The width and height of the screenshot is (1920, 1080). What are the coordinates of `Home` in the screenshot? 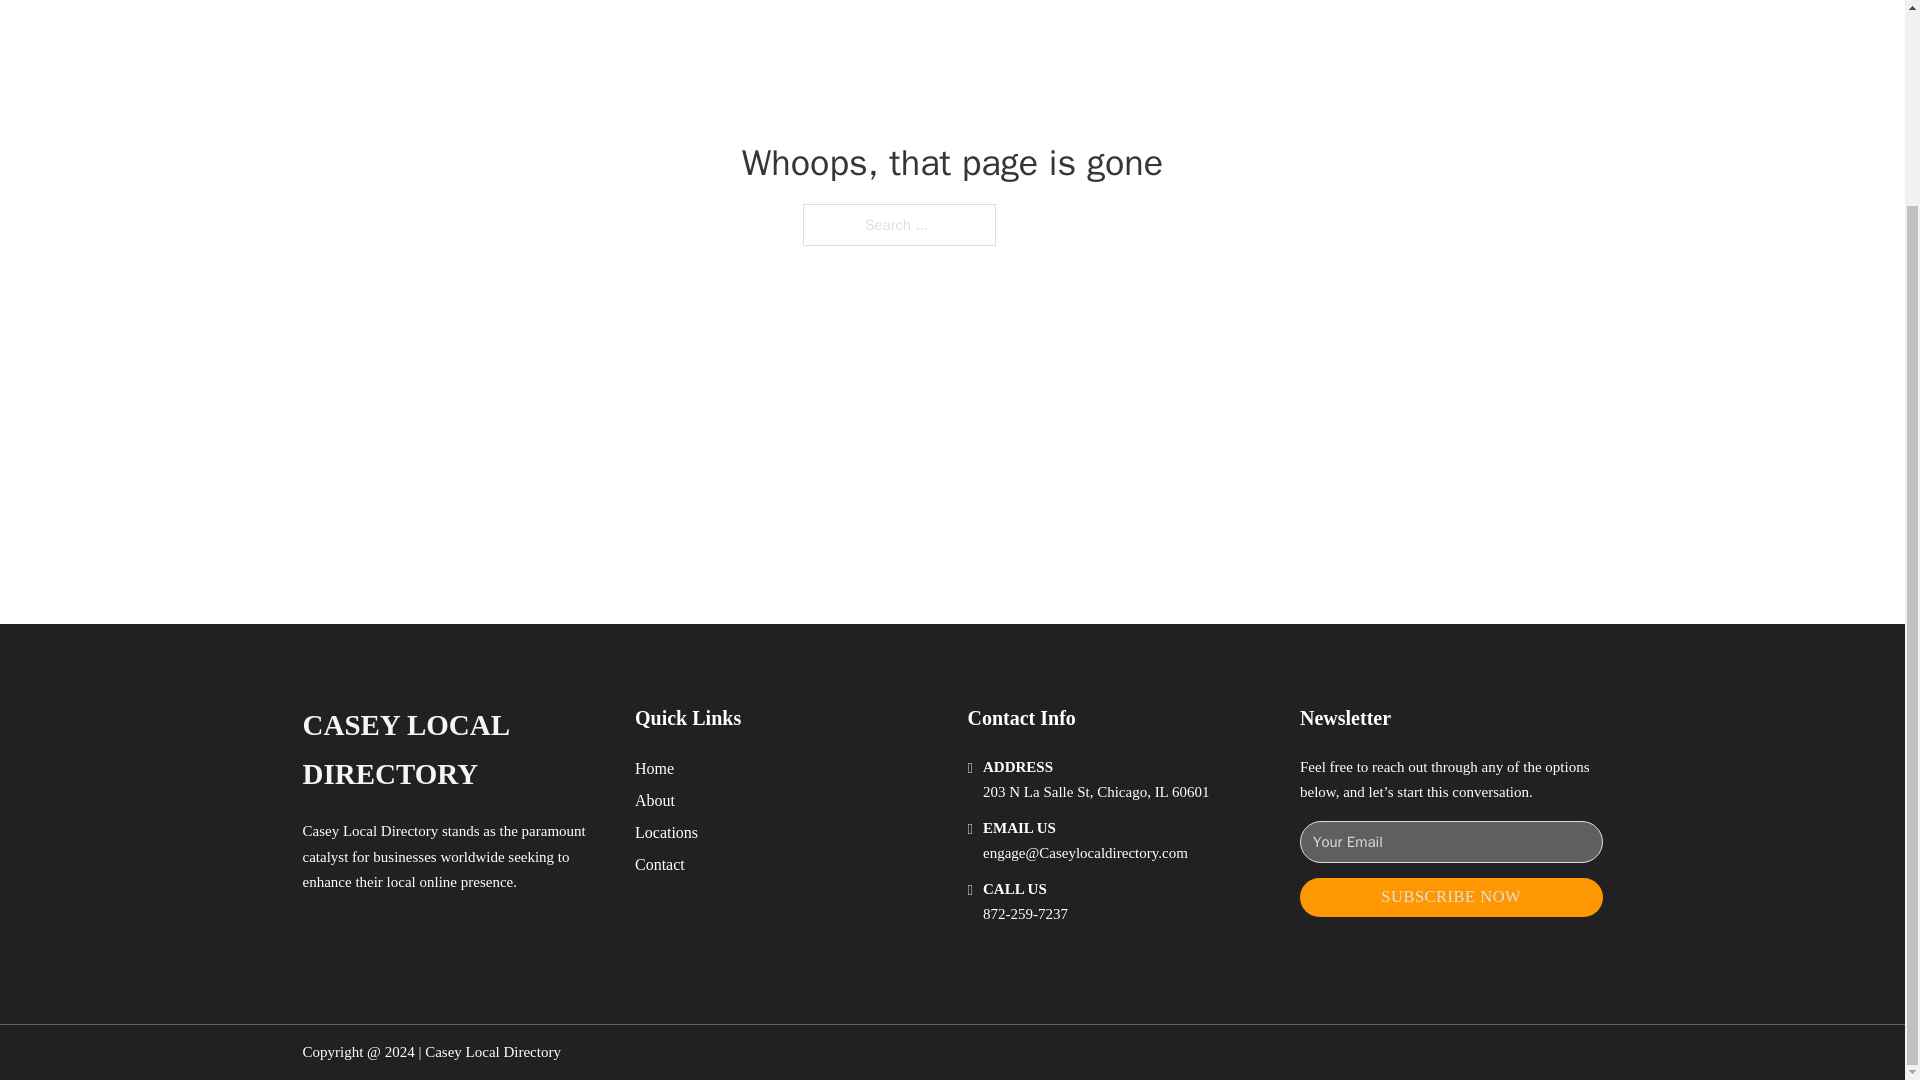 It's located at (654, 768).